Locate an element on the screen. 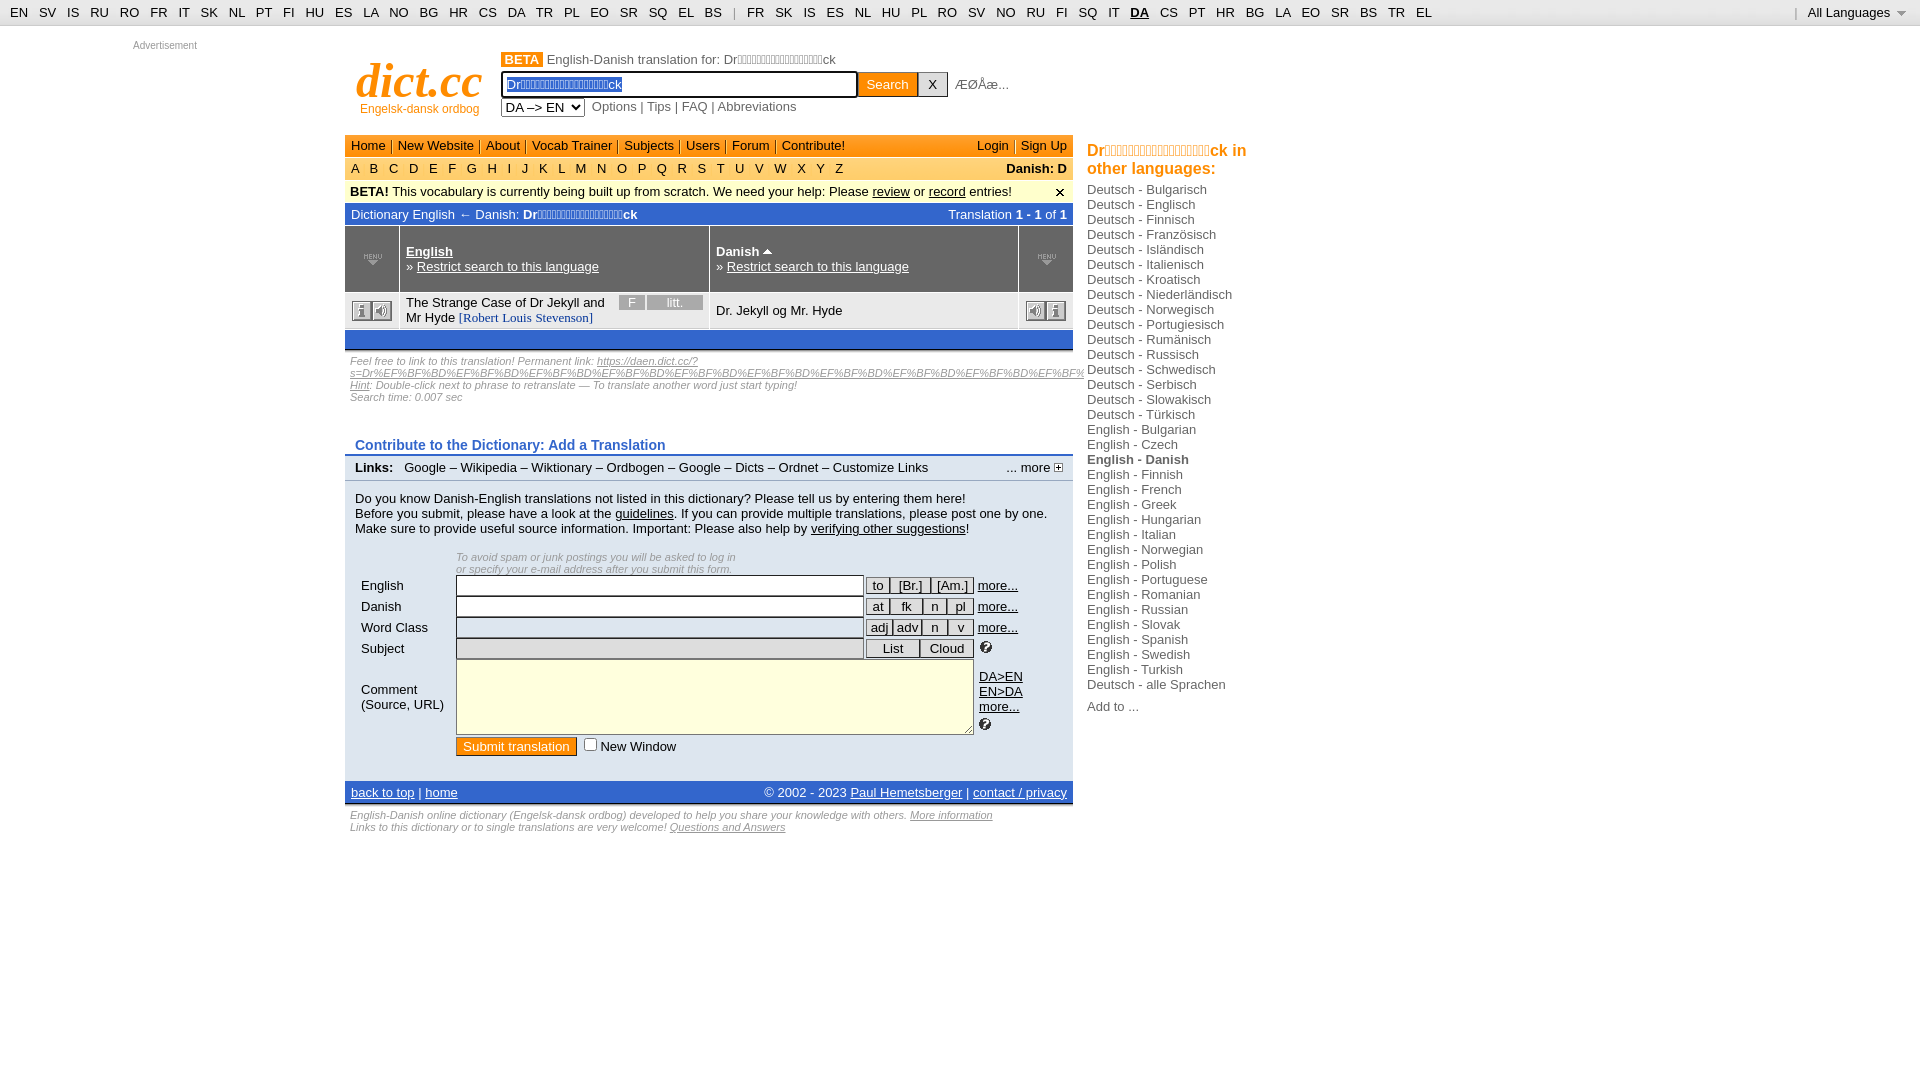 This screenshot has width=1920, height=1080. Wikipedia is located at coordinates (489, 468).